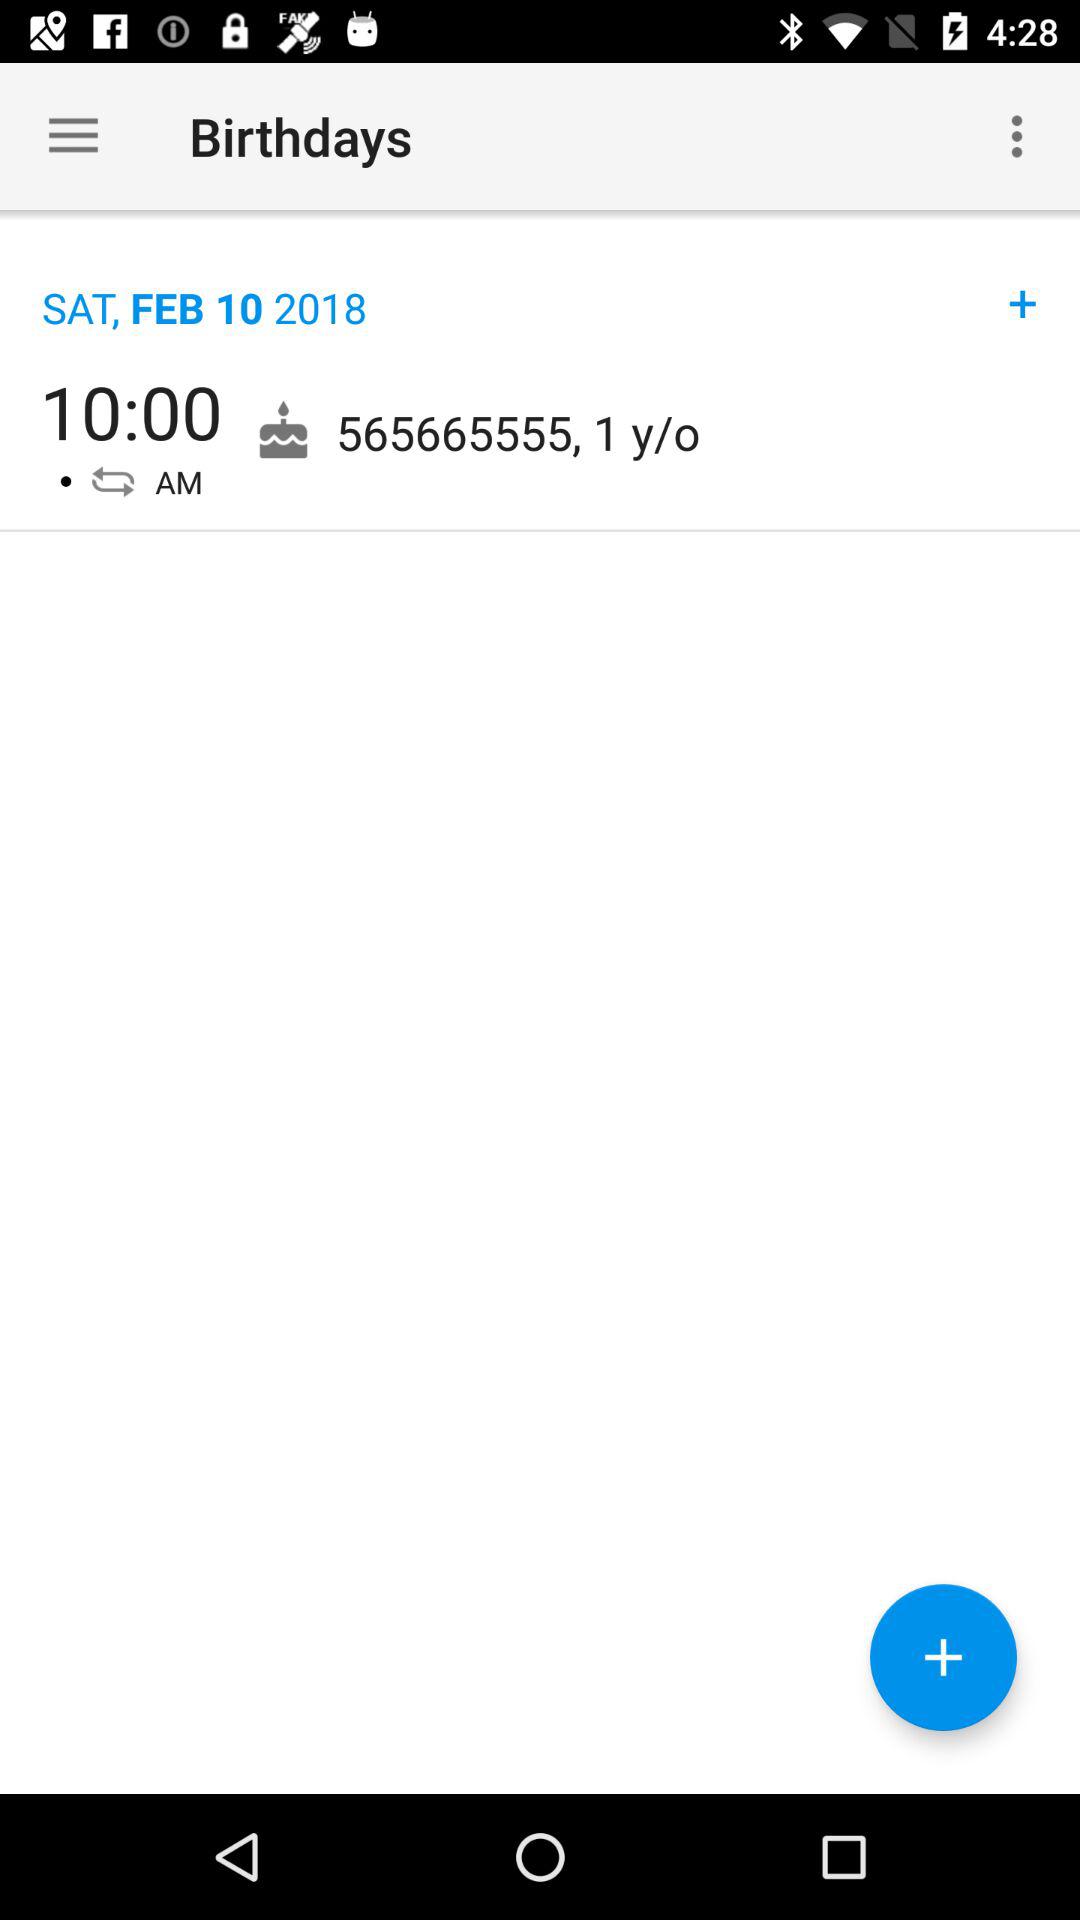  I want to click on click icon to the right of sat feb 10, so click(1023, 282).